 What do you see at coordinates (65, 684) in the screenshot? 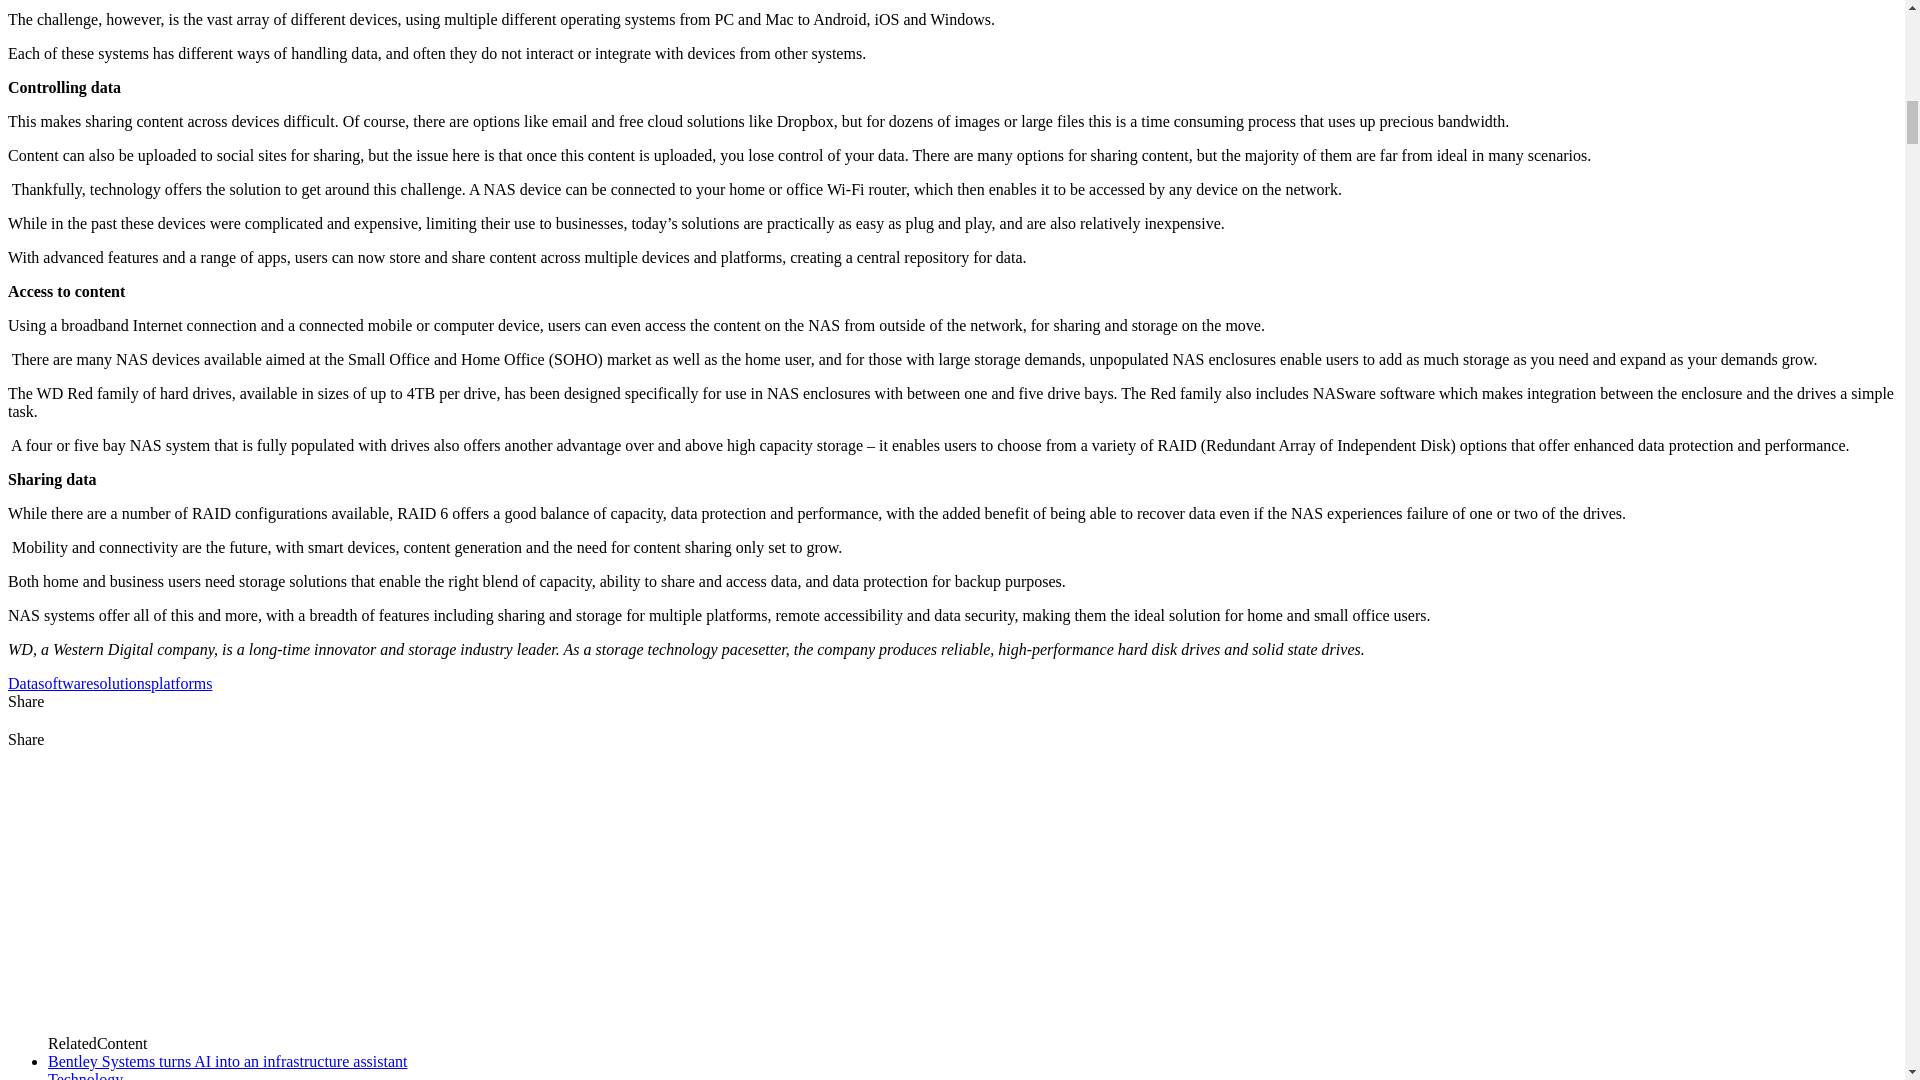
I see `software` at bounding box center [65, 684].